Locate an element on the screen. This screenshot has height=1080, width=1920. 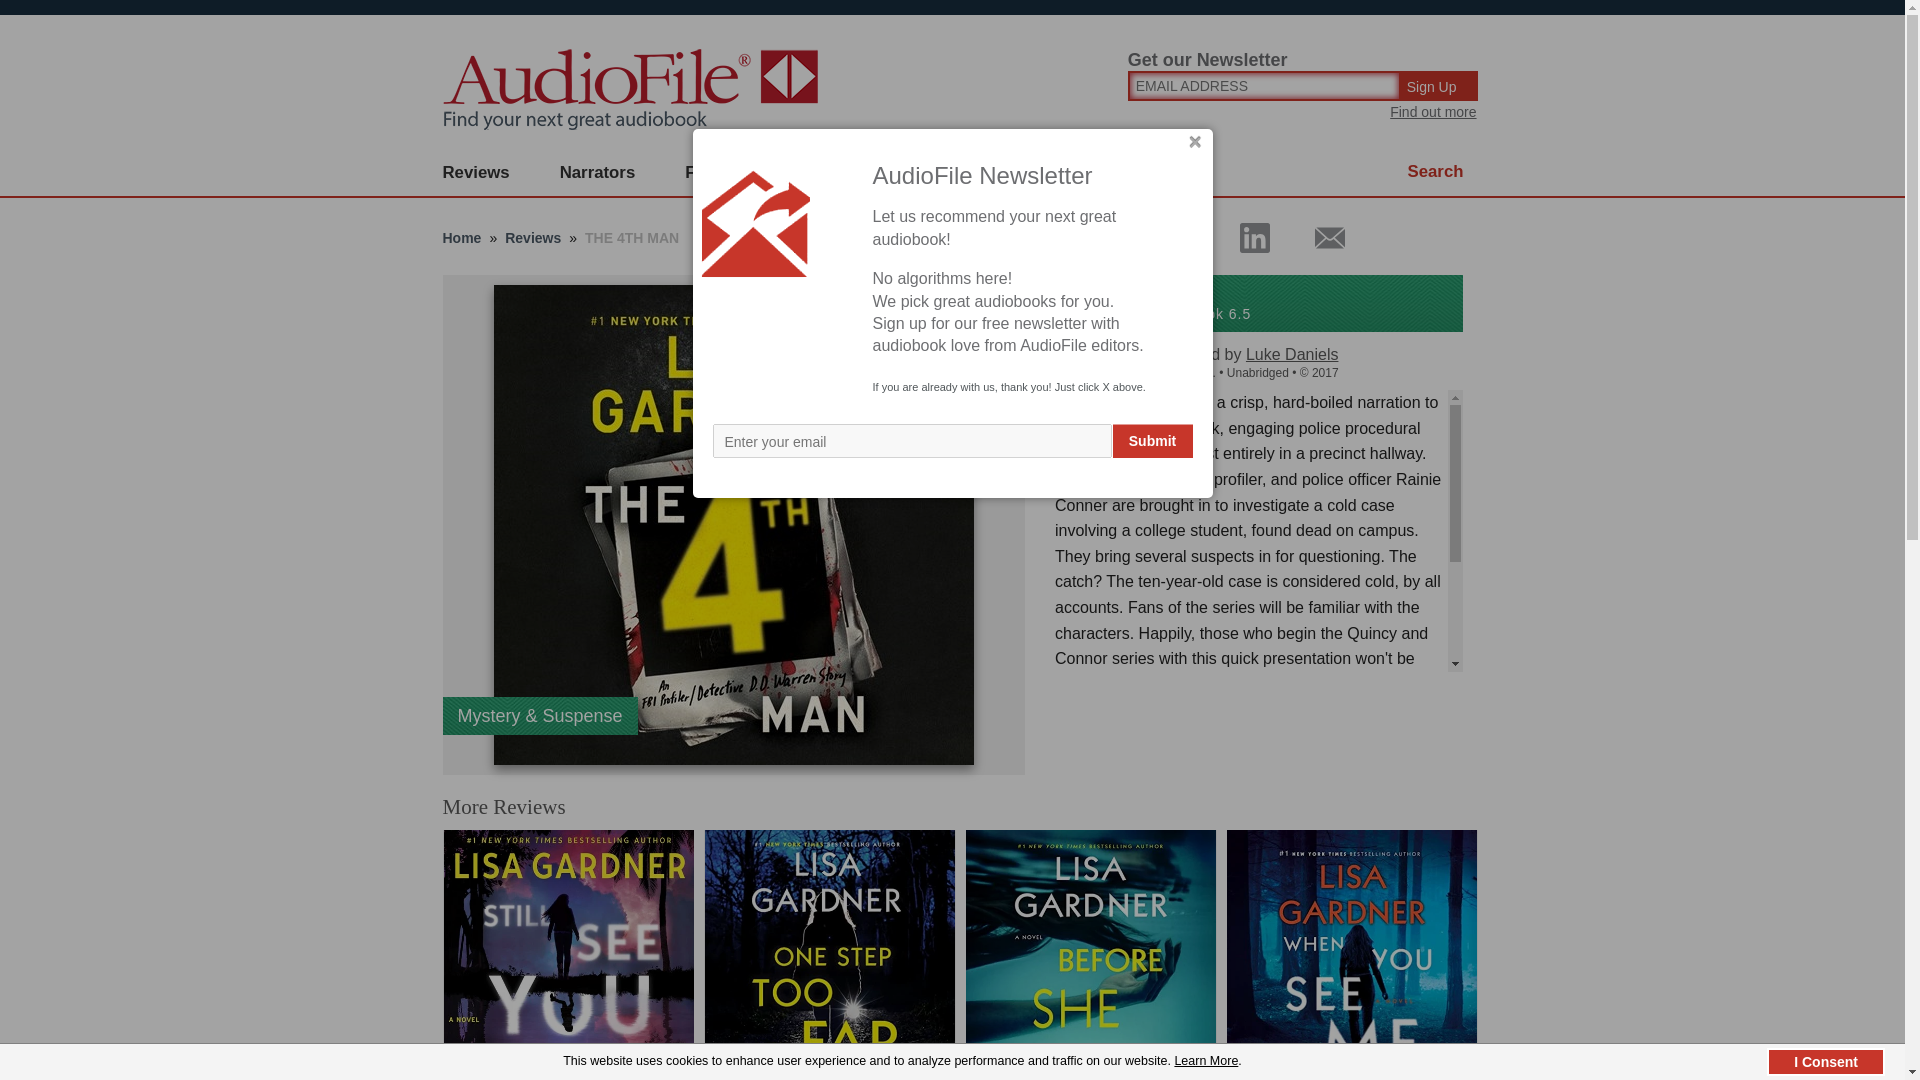
AudioFileMagazine - Share by Email is located at coordinates (1318, 238).